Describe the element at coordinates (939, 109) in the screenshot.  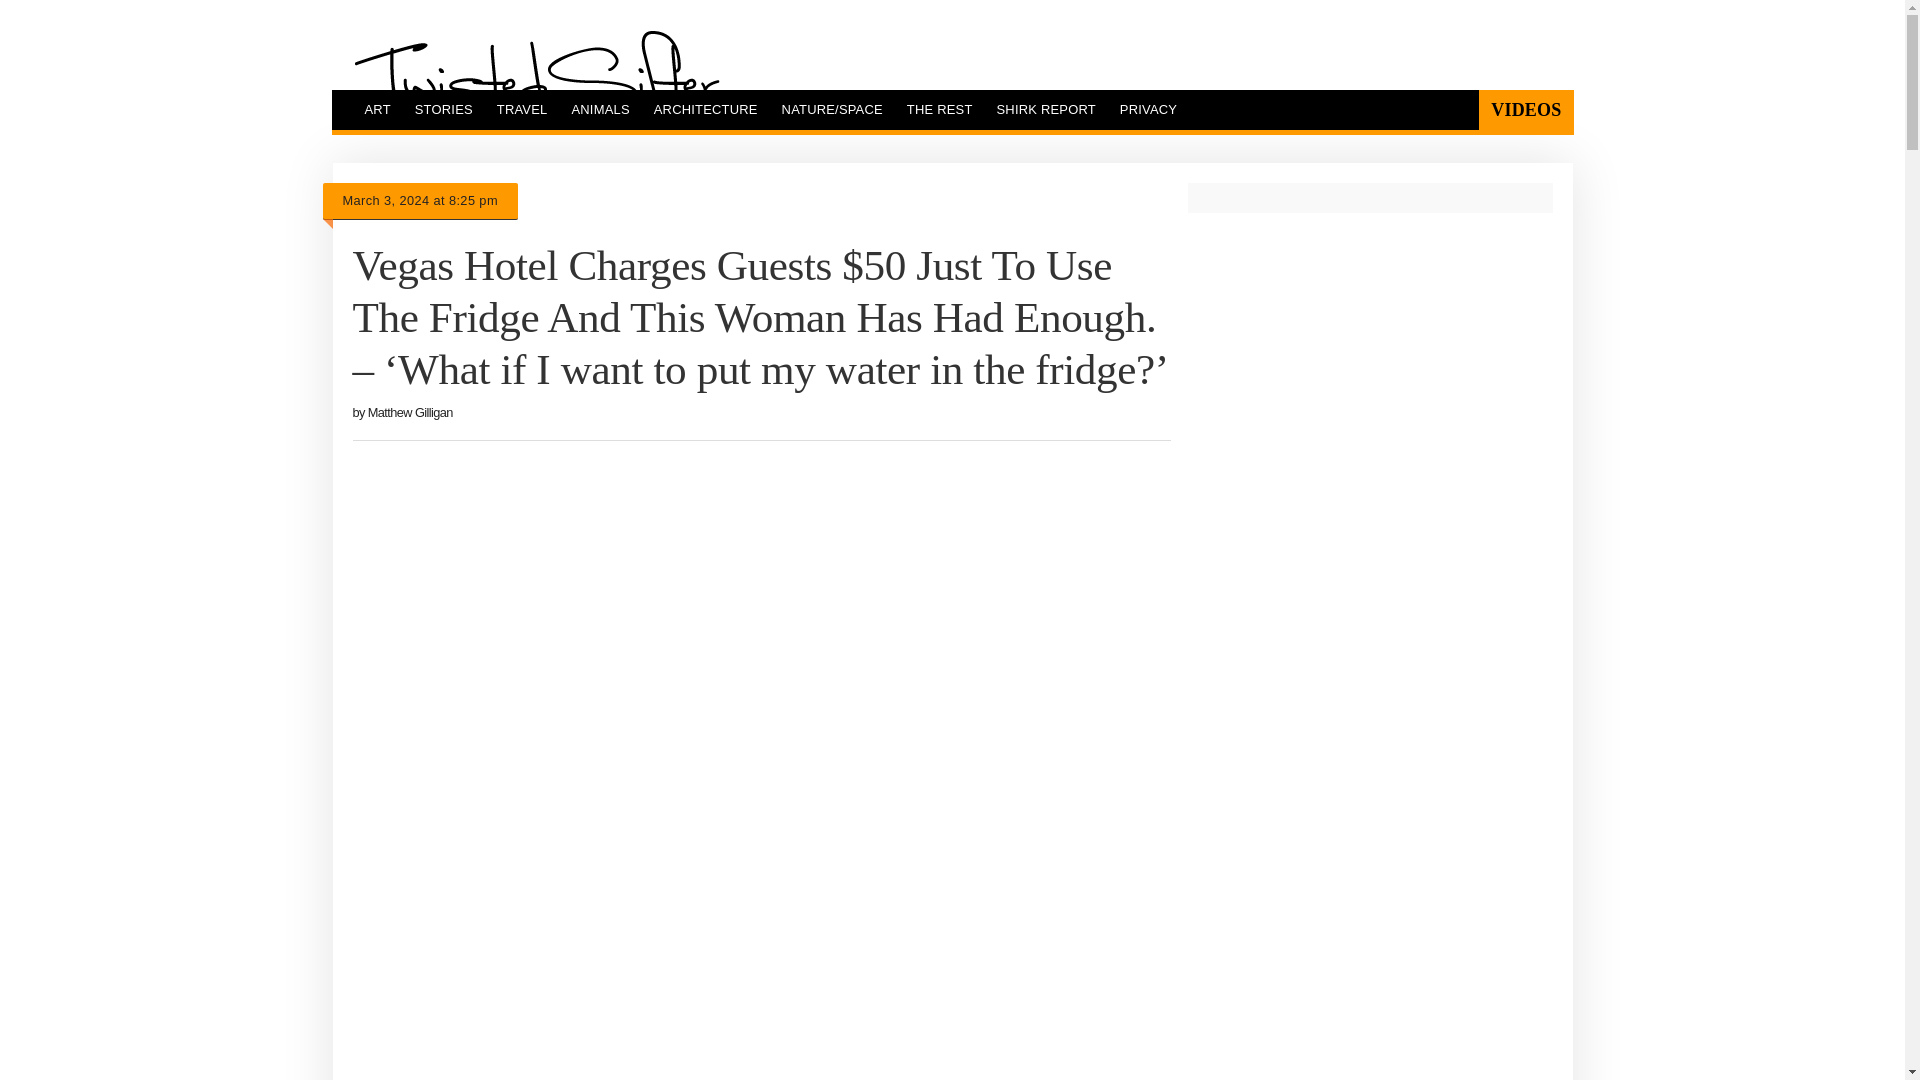
I see `THE REST` at that location.